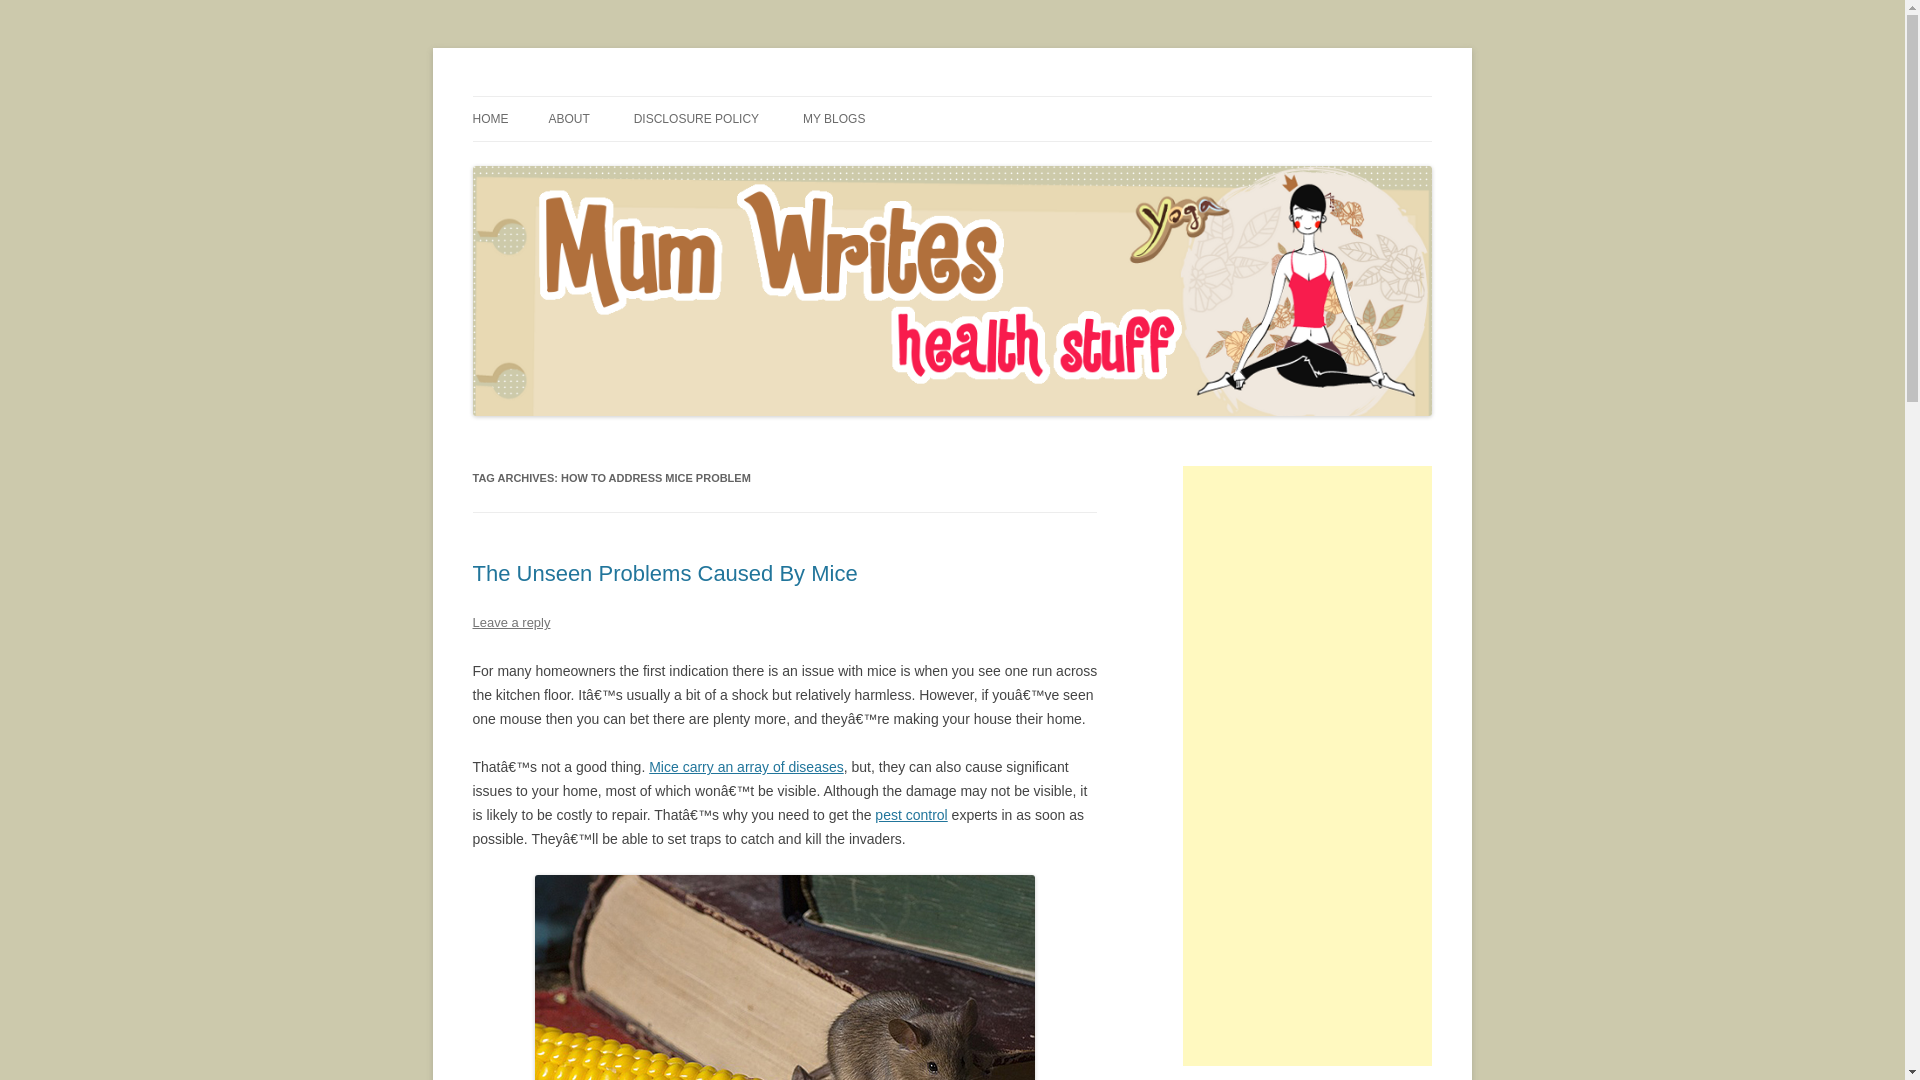 This screenshot has width=1920, height=1080. Describe the element at coordinates (510, 622) in the screenshot. I see `Leave a reply` at that location.